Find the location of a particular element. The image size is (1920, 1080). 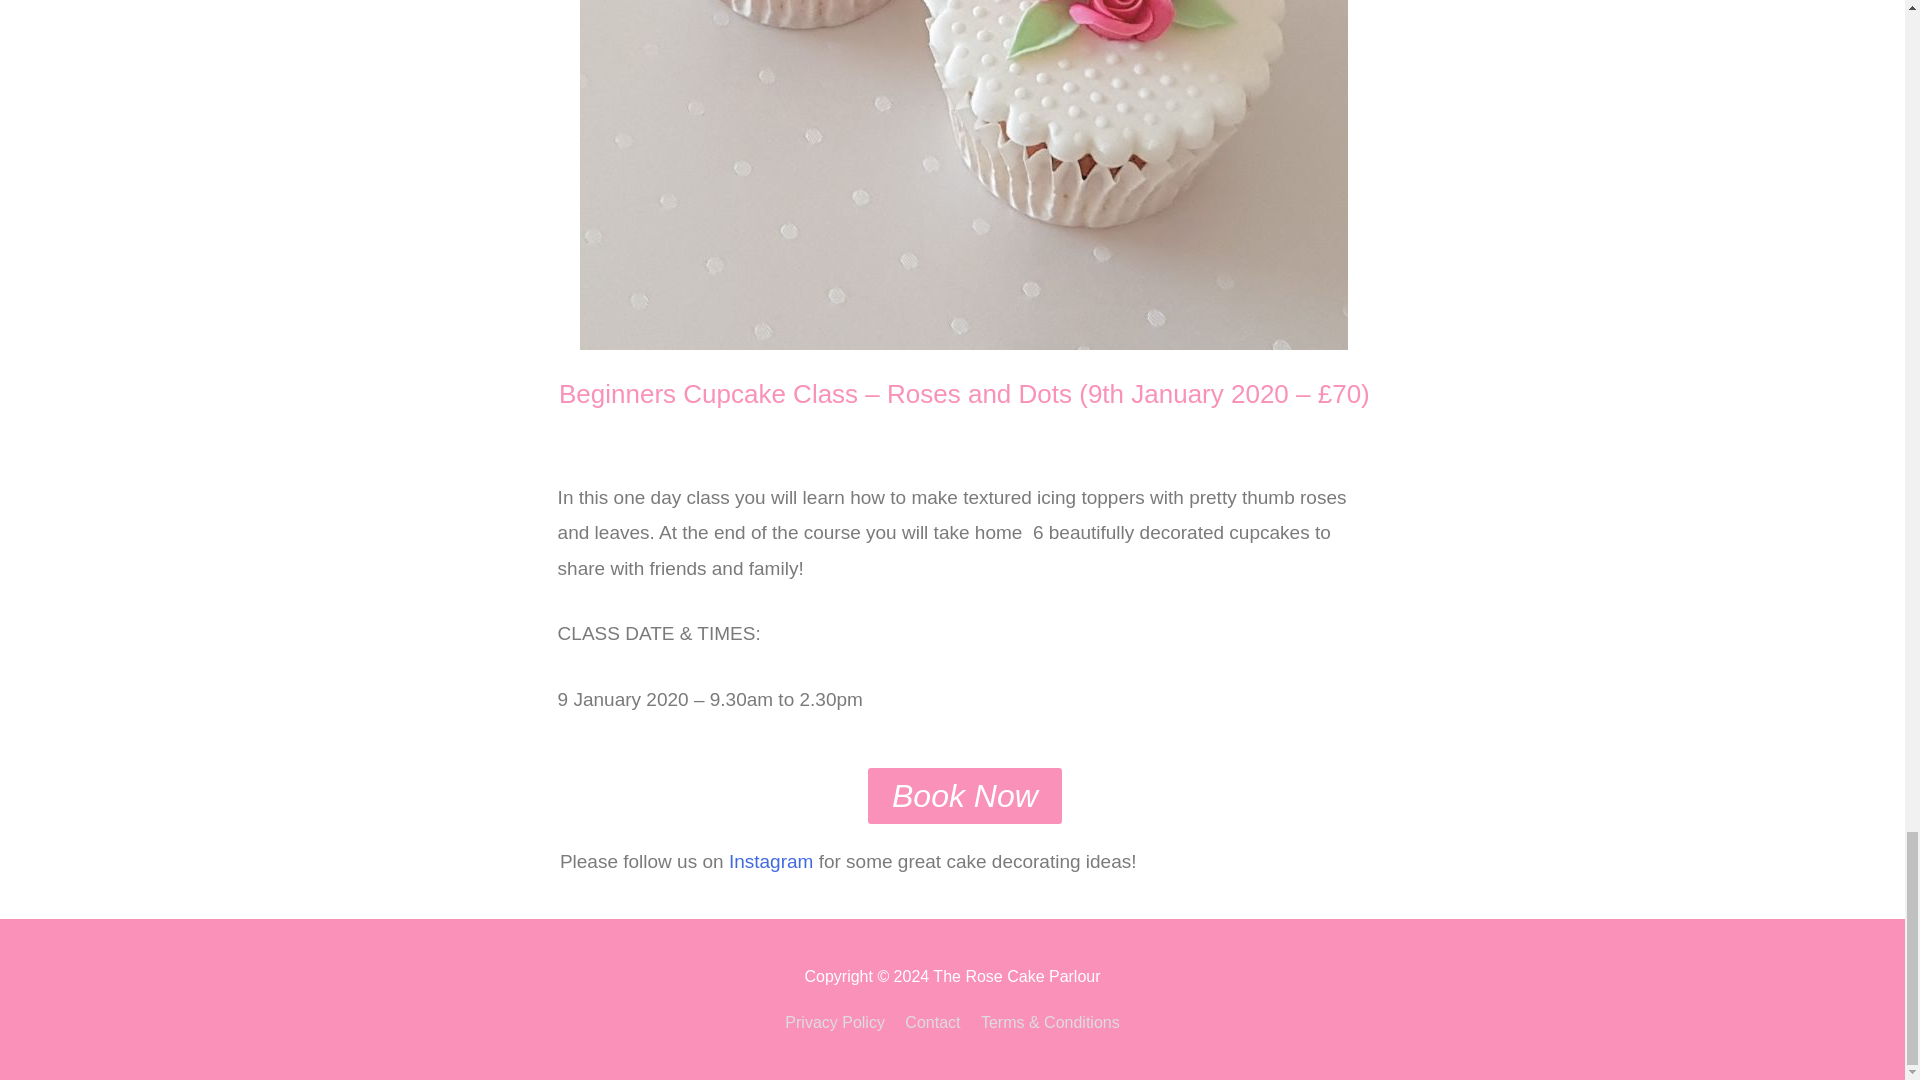

Book Now is located at coordinates (964, 796).